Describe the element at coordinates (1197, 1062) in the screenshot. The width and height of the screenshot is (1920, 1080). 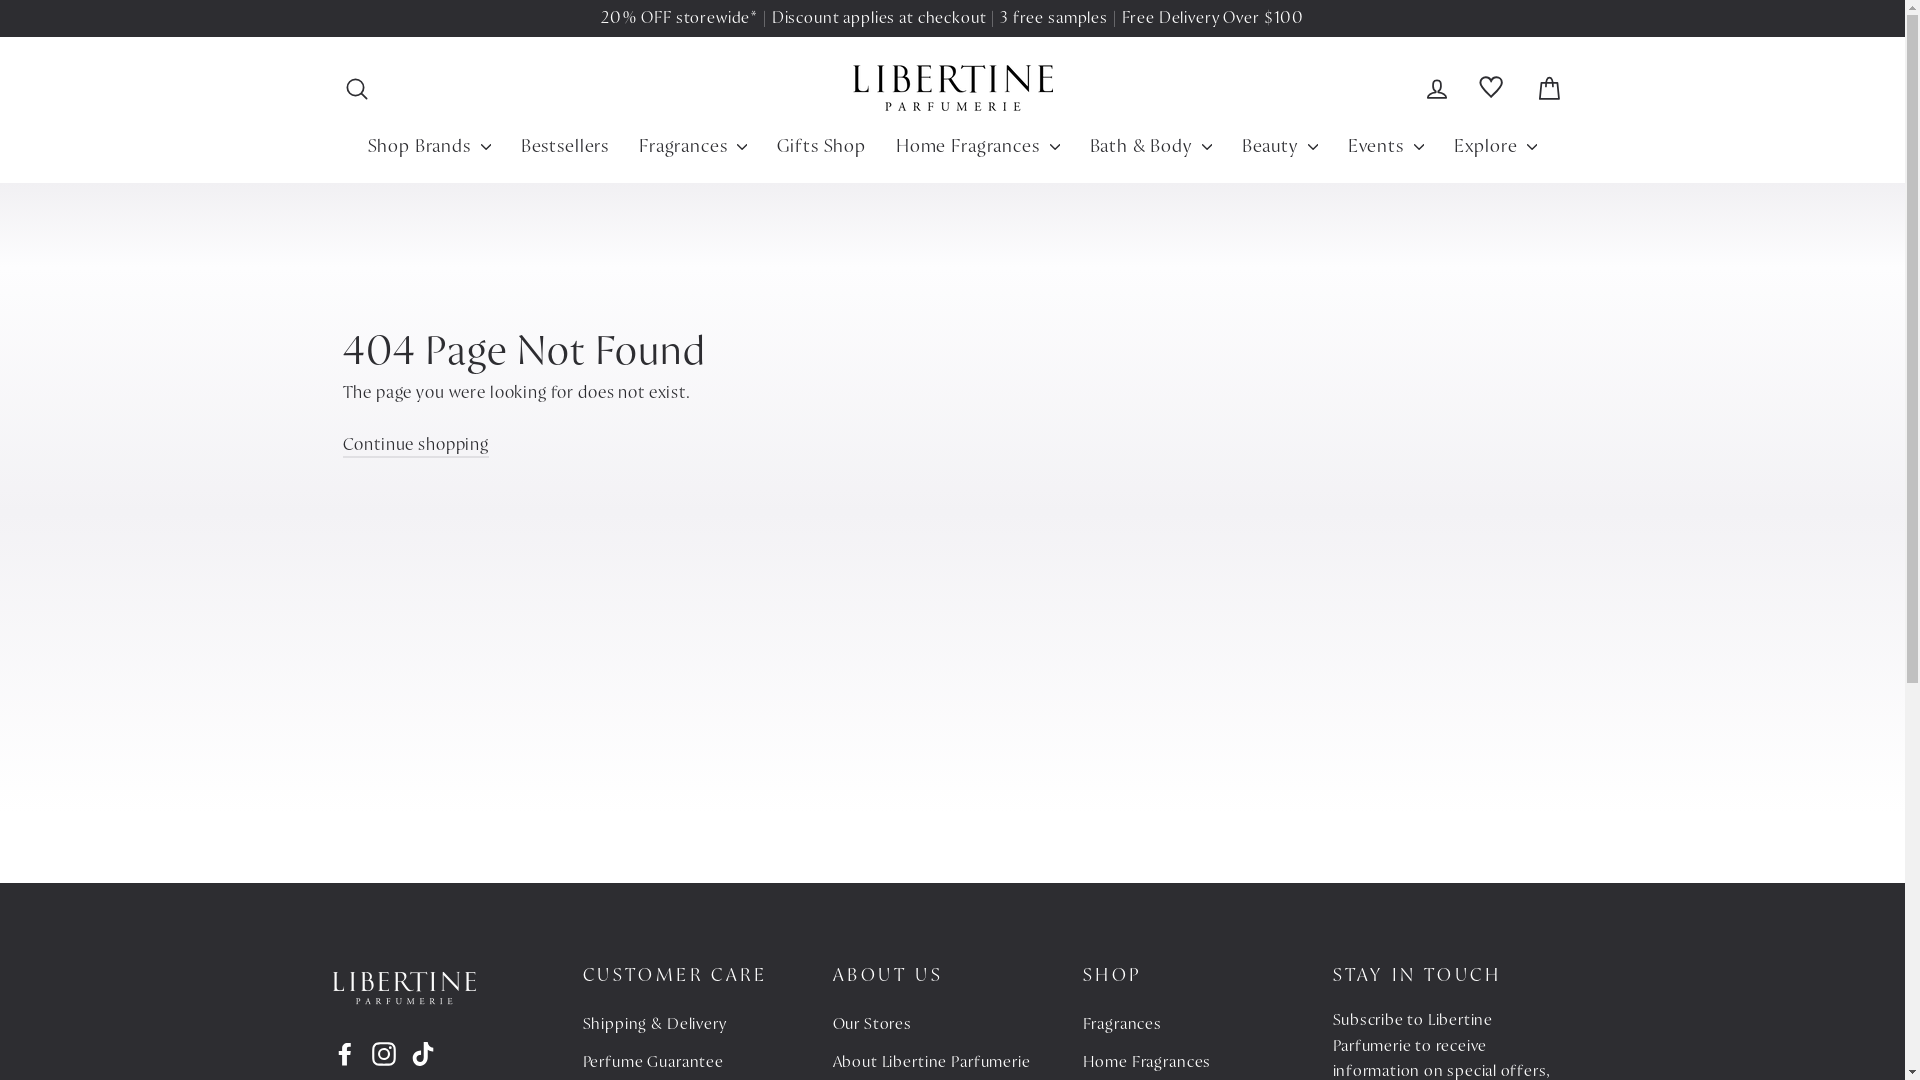
I see `Home Fragrances` at that location.